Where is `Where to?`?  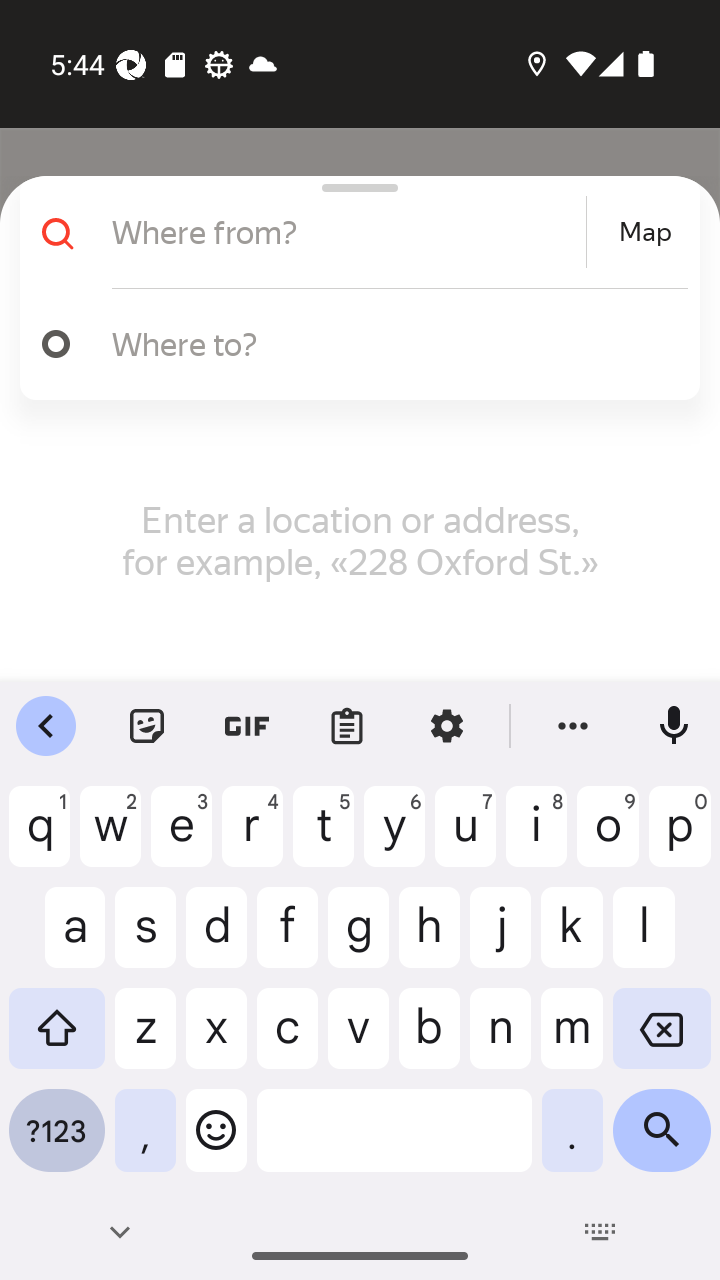
Where to? is located at coordinates (352, 344).